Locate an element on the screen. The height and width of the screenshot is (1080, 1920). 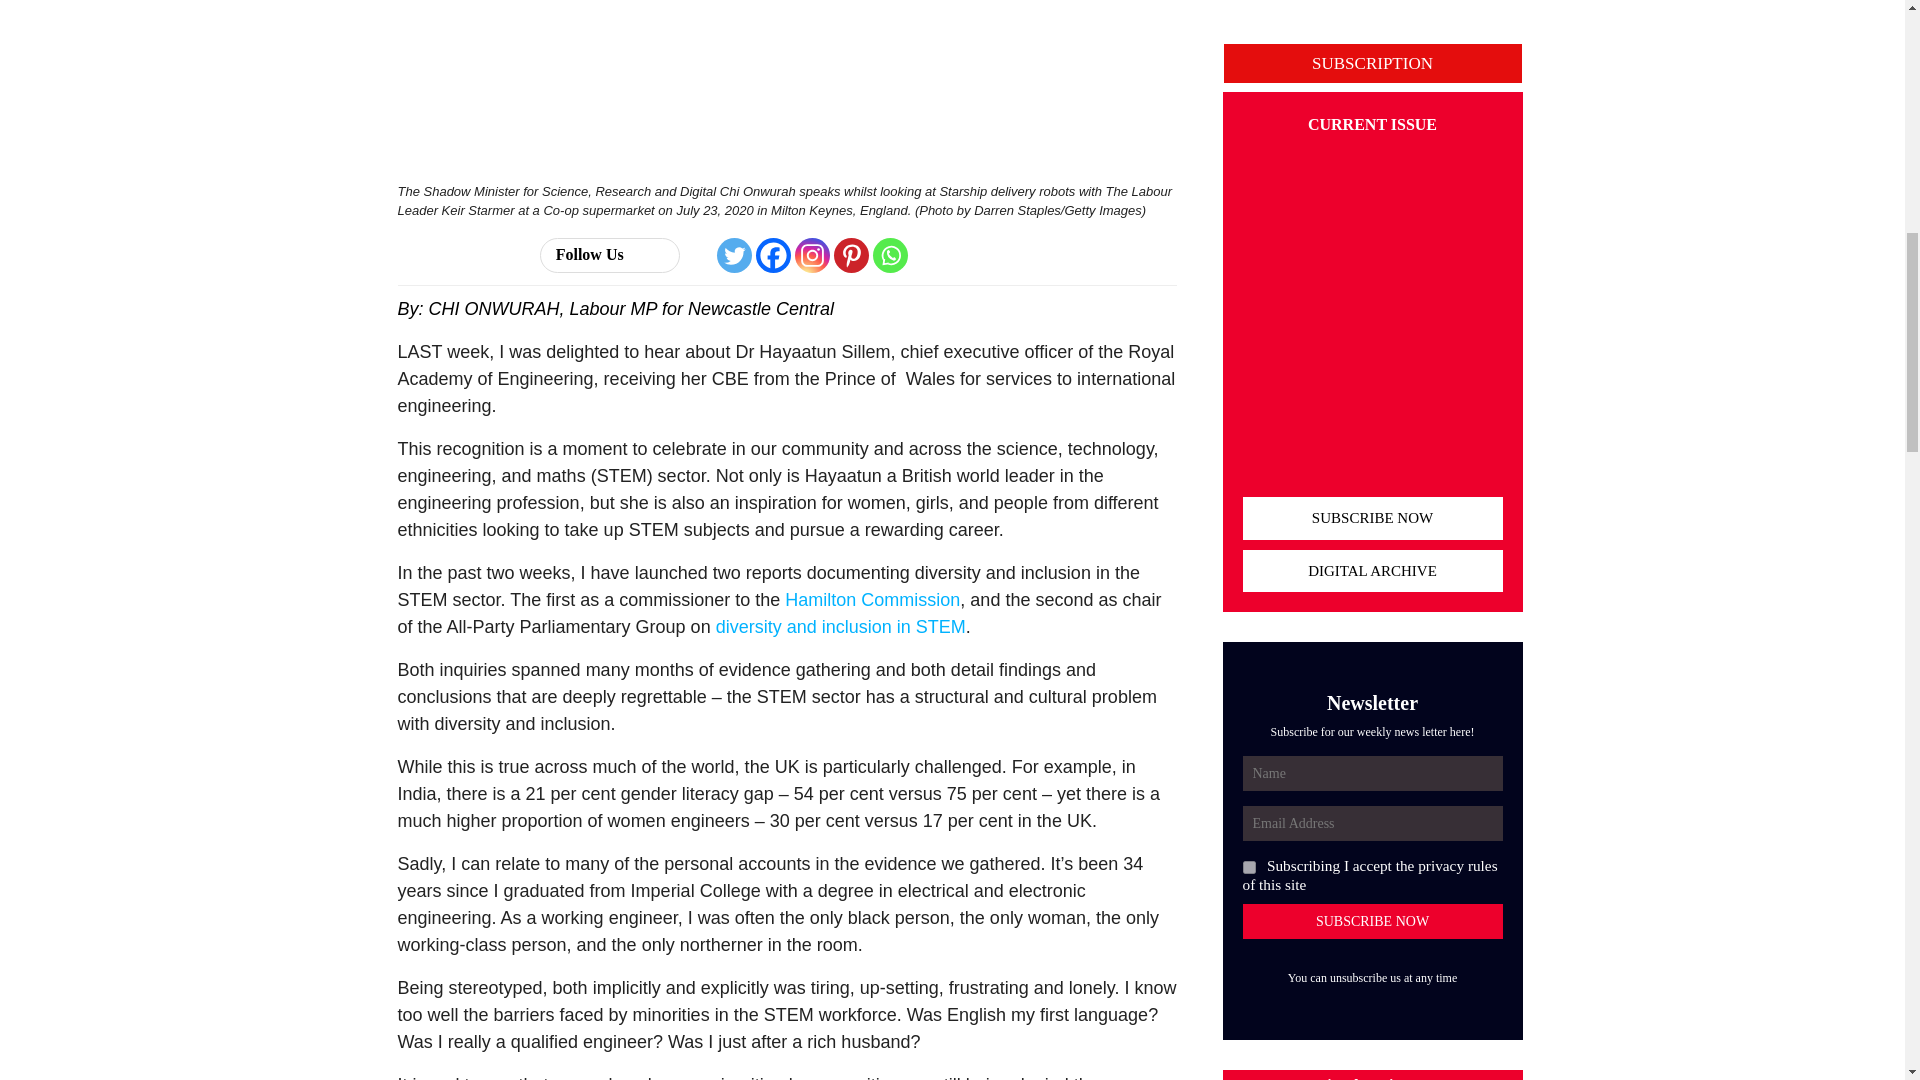
Twitter is located at coordinates (734, 255).